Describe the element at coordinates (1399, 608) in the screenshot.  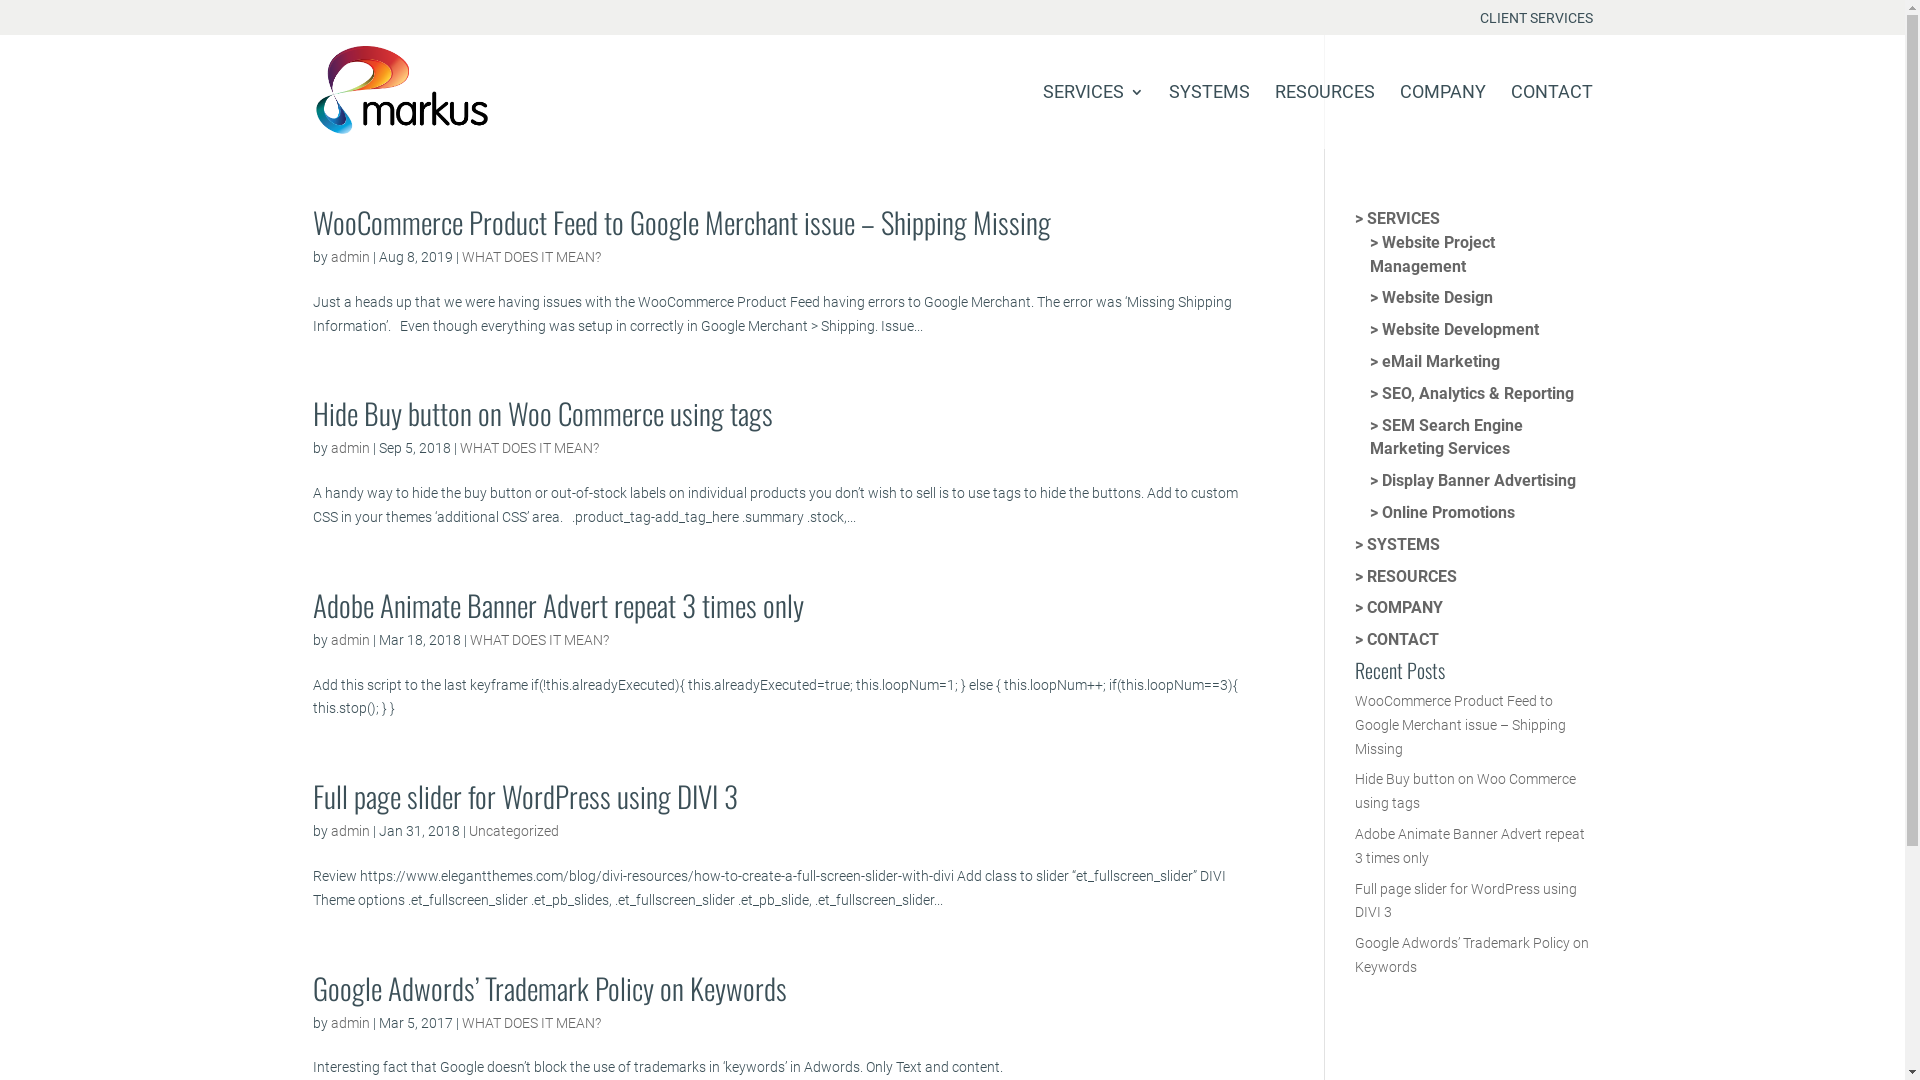
I see `COMPANY` at that location.